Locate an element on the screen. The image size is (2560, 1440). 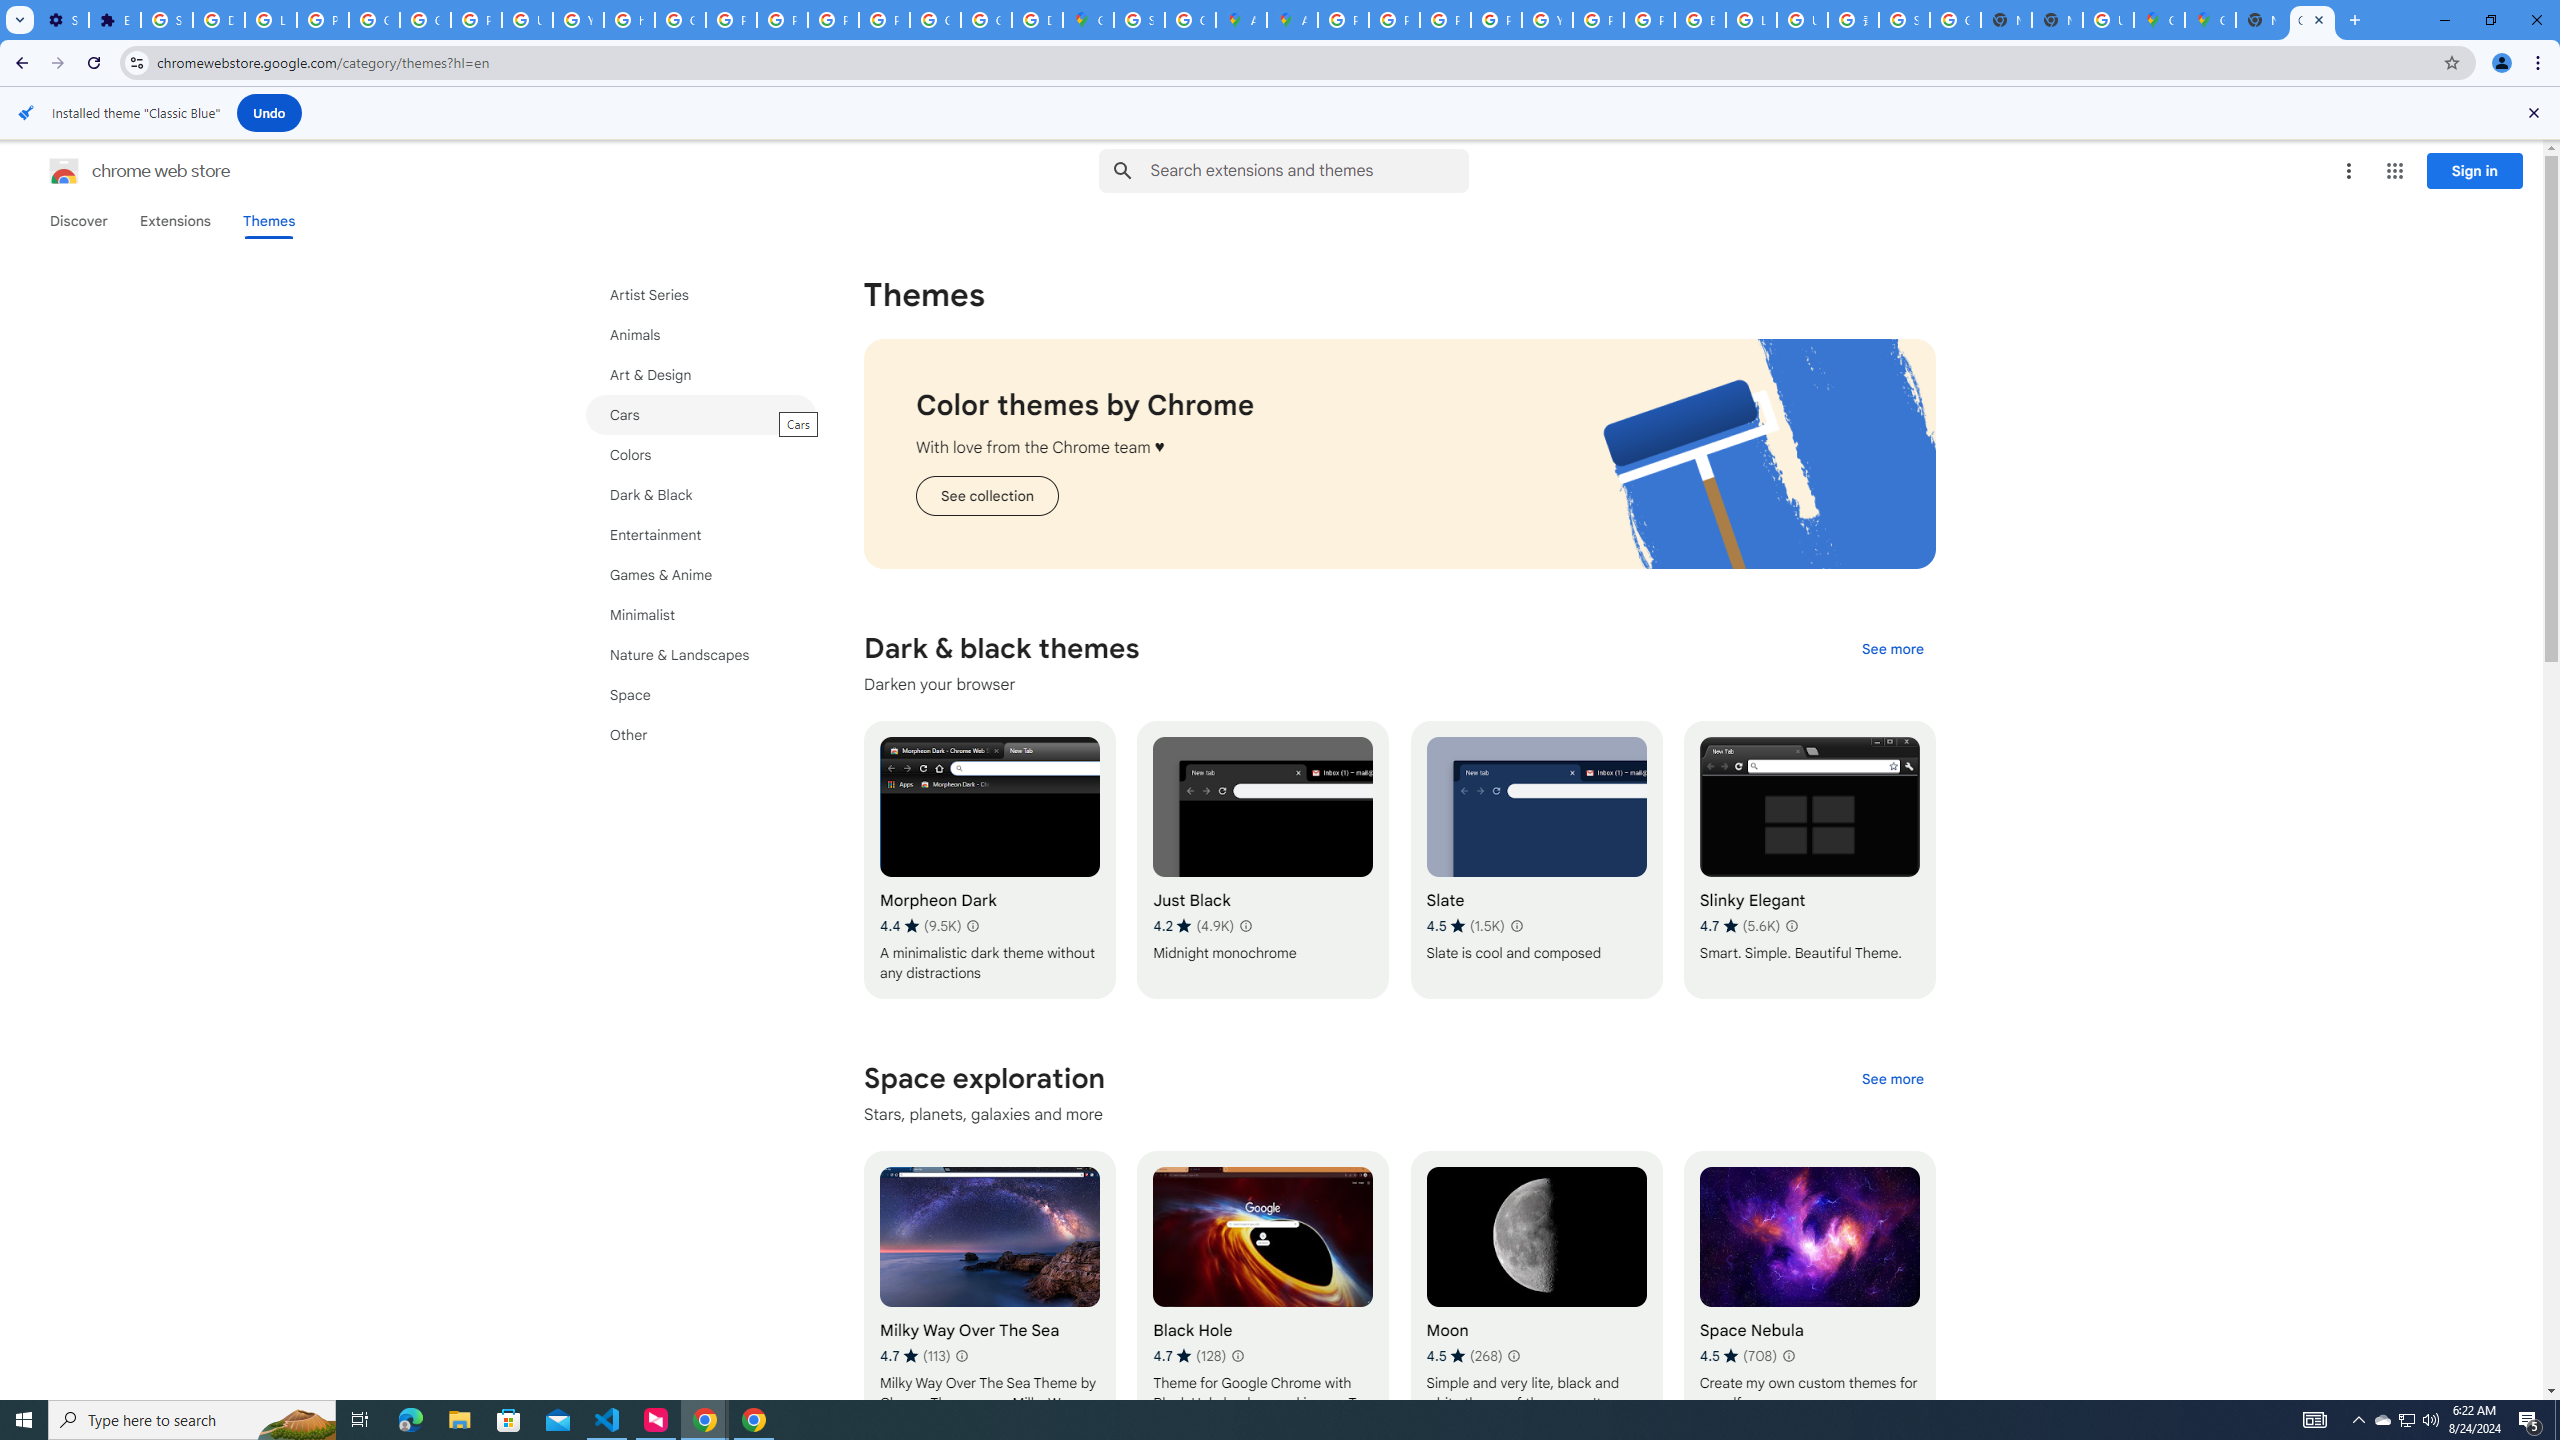
See more of the "Dark & black themes" collection is located at coordinates (1892, 648).